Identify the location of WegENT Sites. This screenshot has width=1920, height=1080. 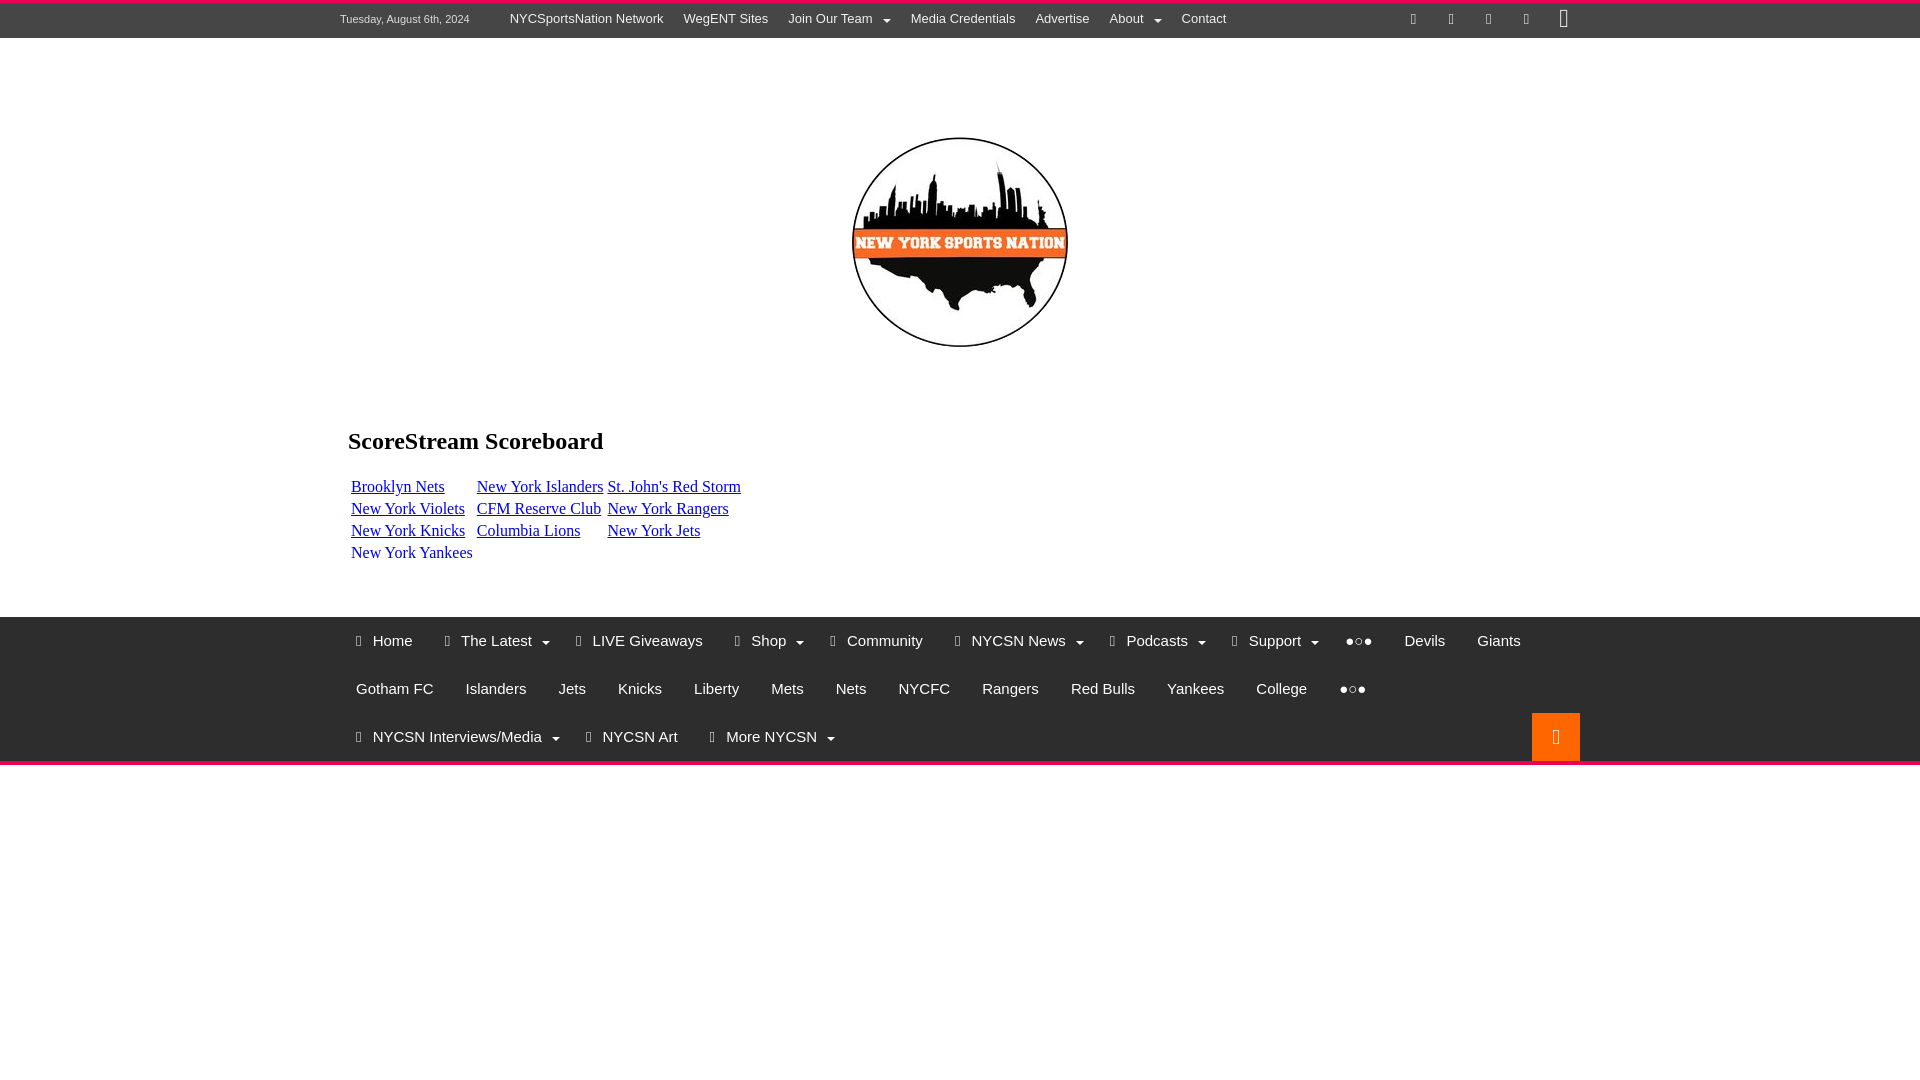
(726, 18).